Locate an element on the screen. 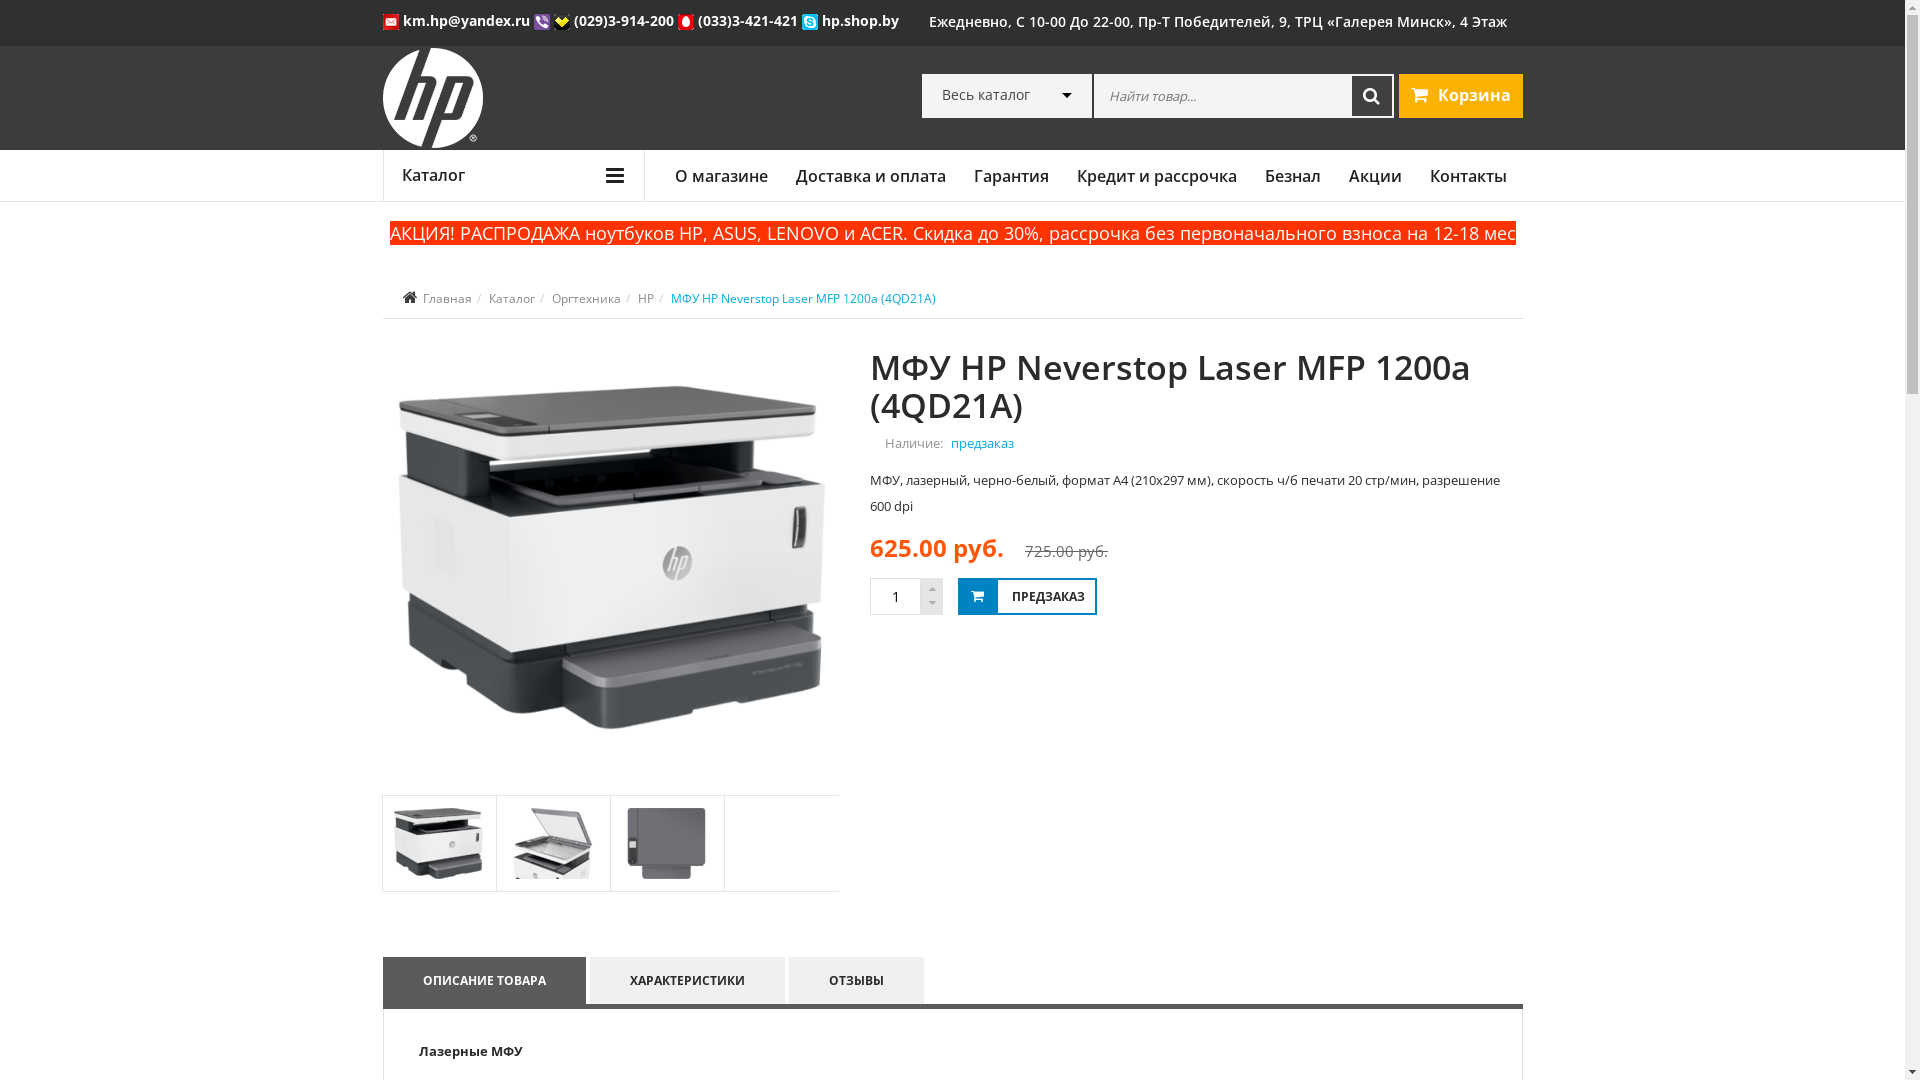 The width and height of the screenshot is (1920, 1080). (033)3-421-421 is located at coordinates (740, 20).